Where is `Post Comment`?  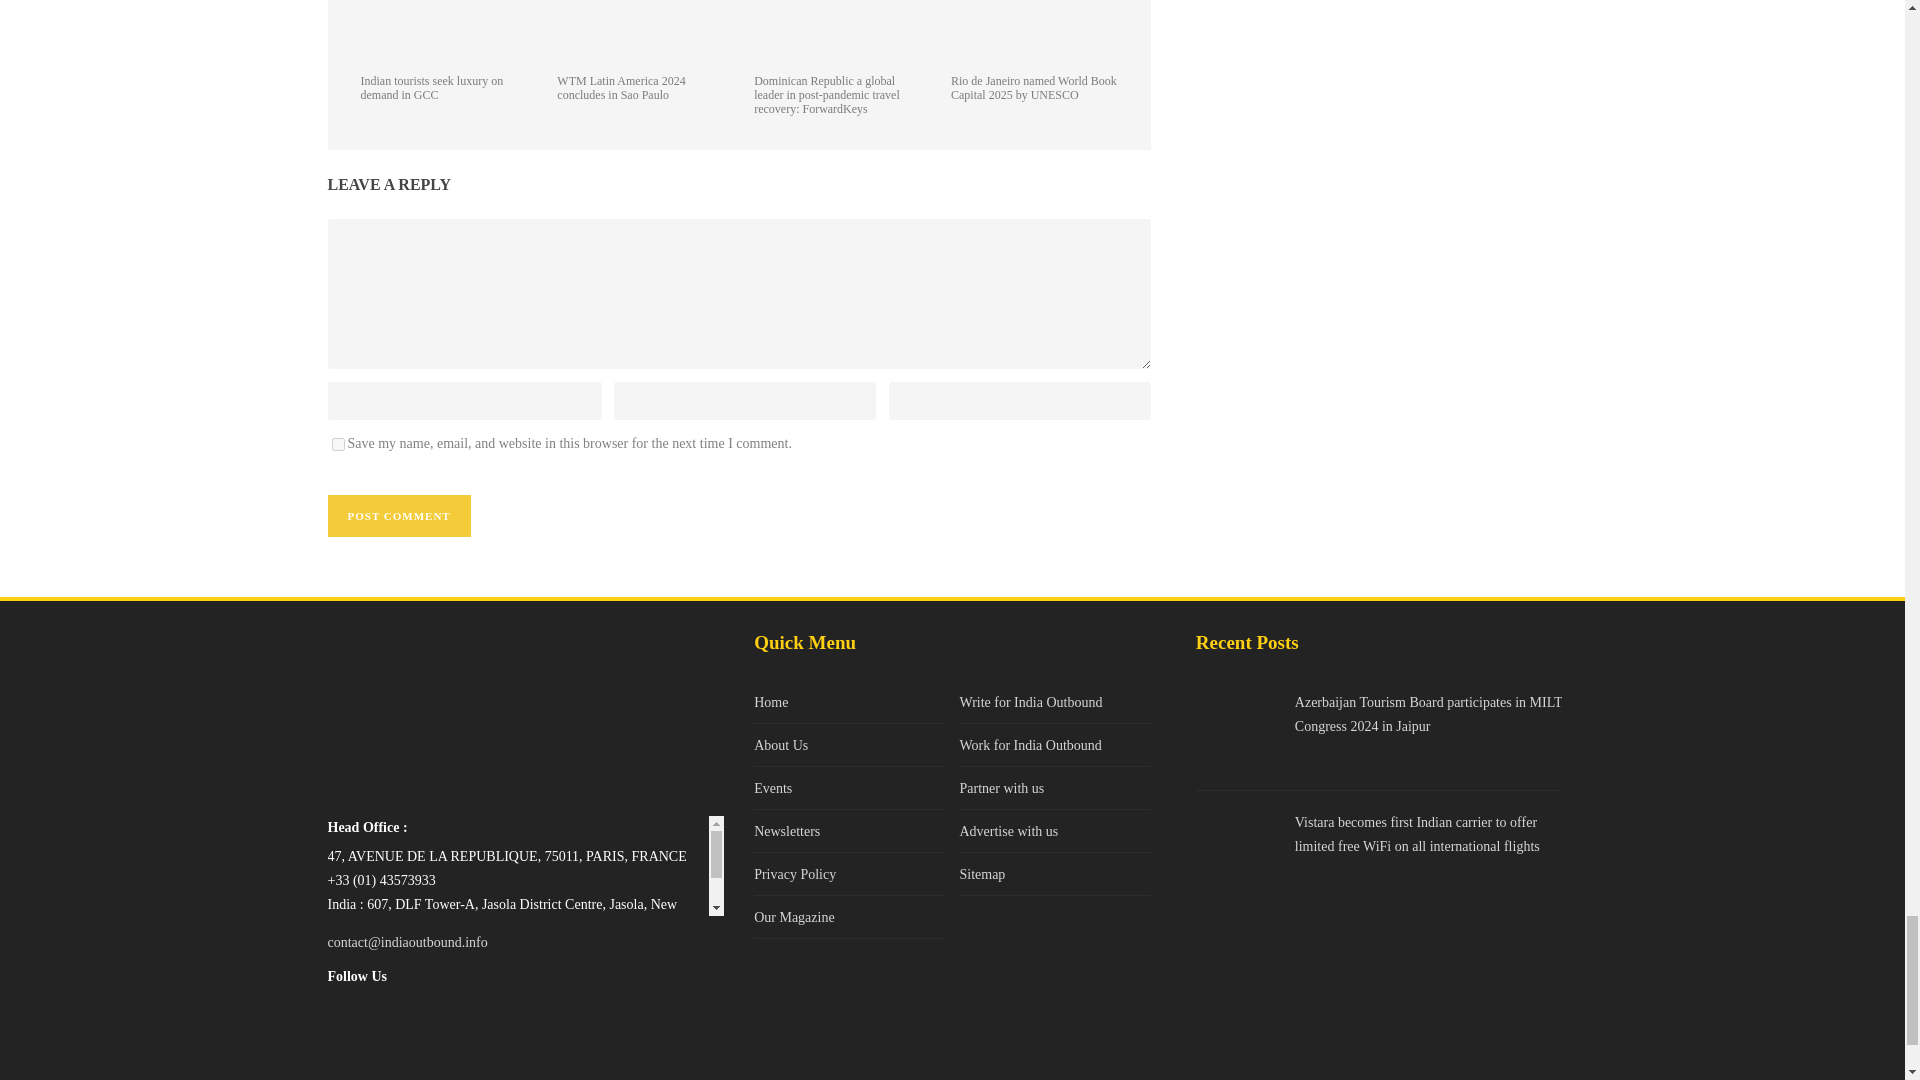 Post Comment is located at coordinates (399, 515).